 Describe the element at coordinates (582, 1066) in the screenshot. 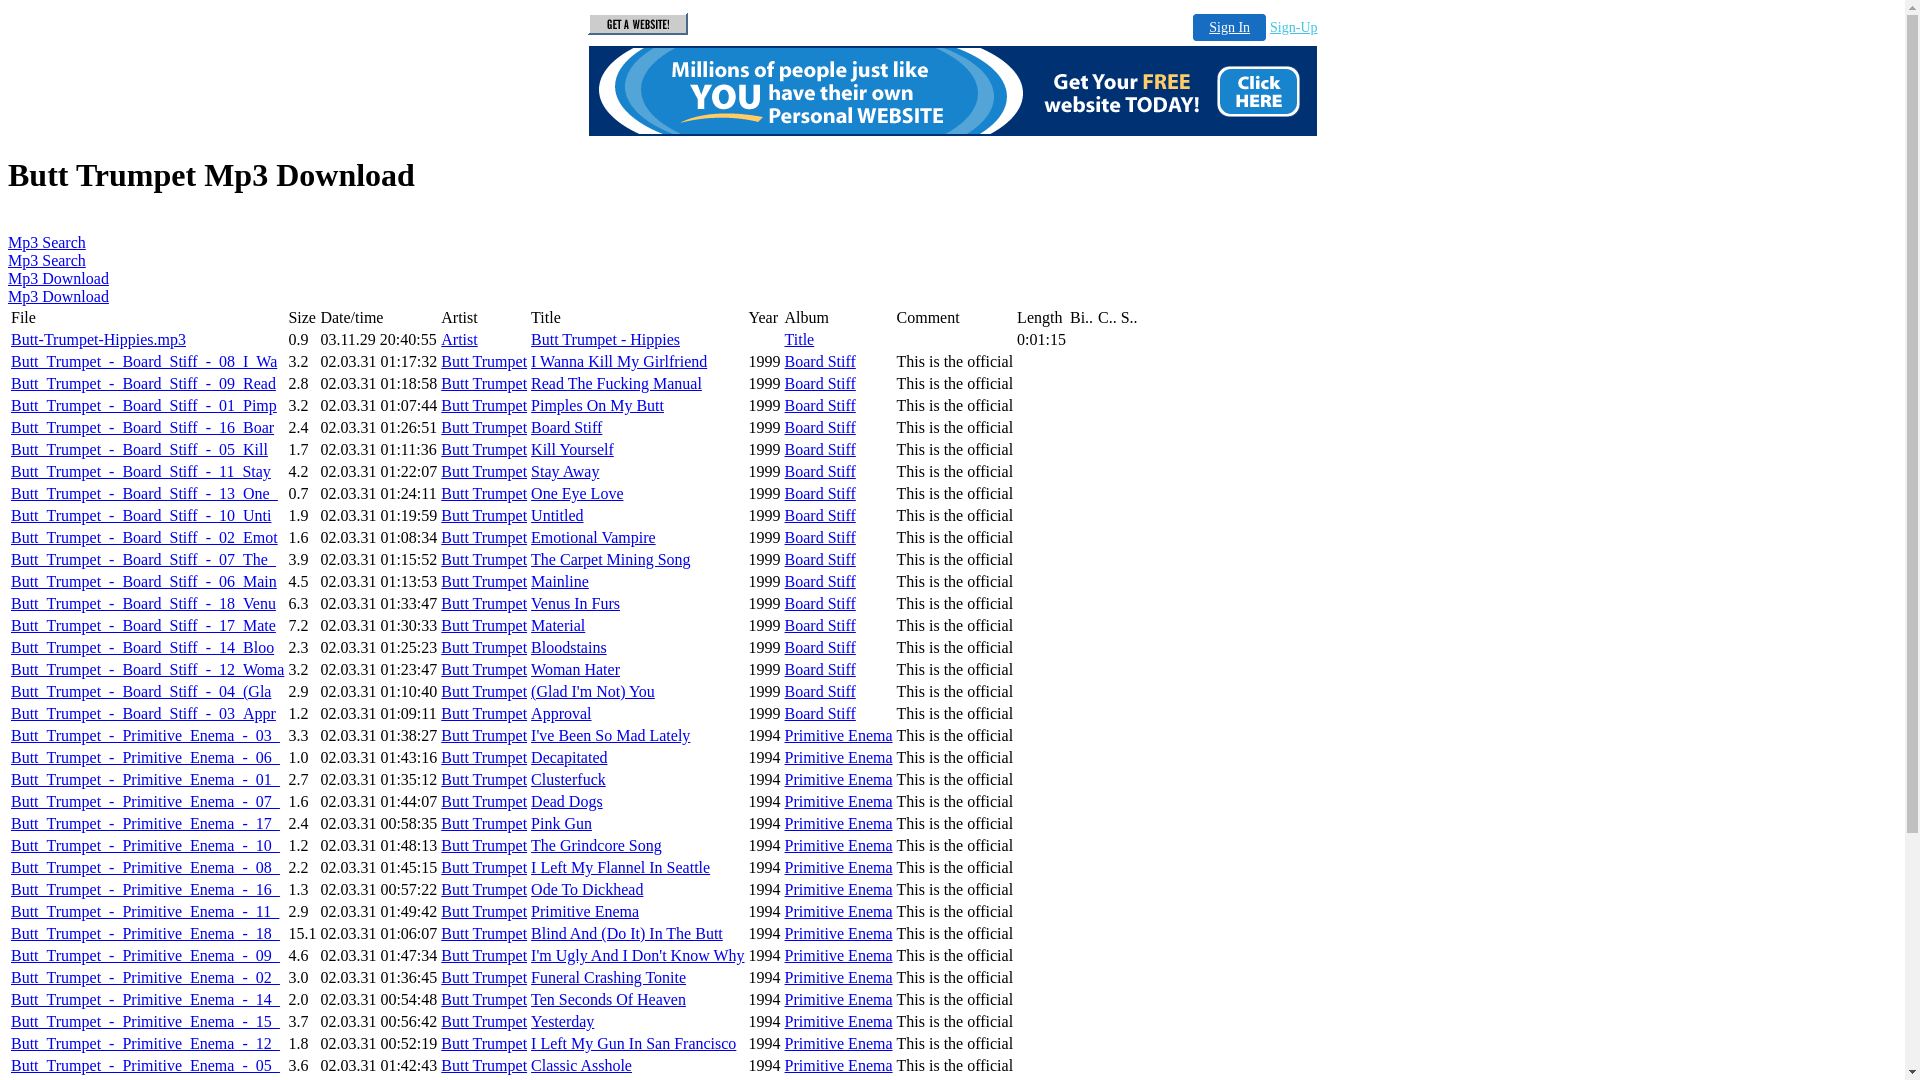

I see `Classic Asshole` at that location.